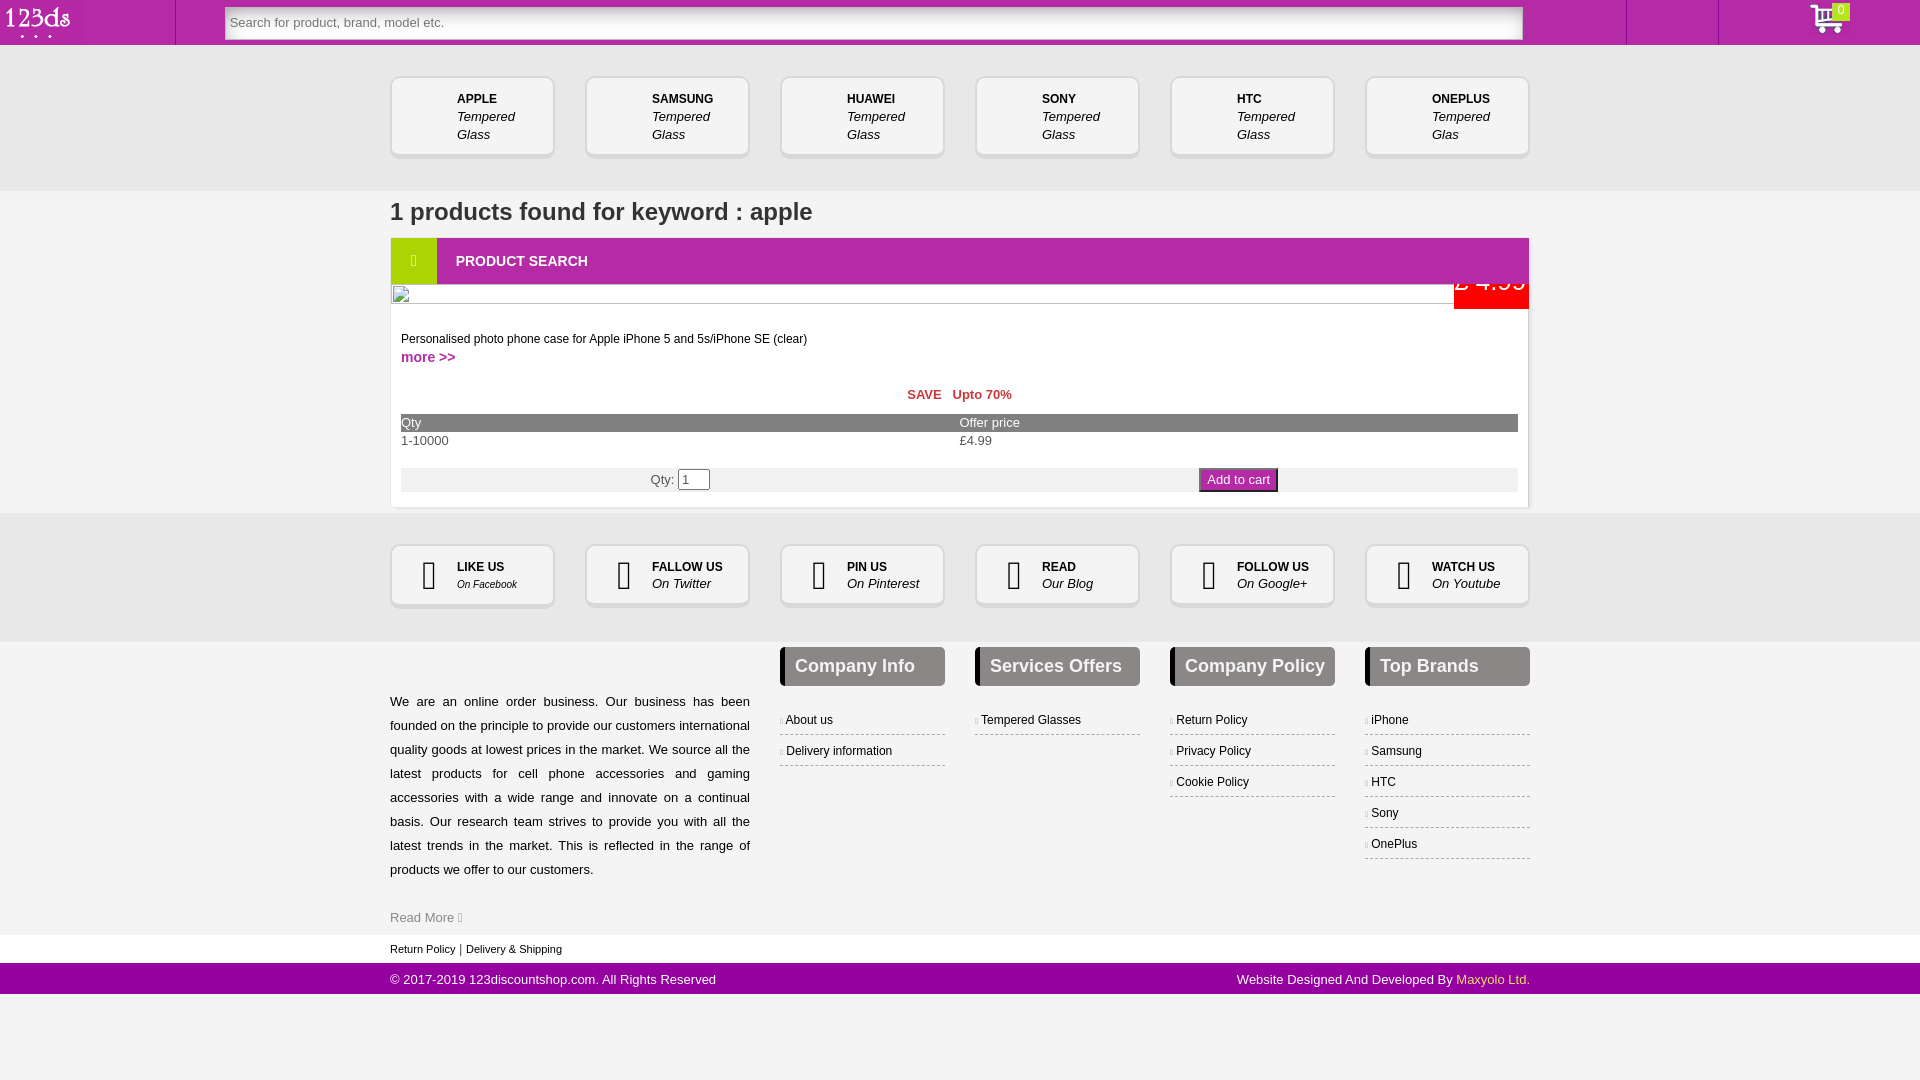  What do you see at coordinates (1448, 118) in the screenshot?
I see `ONEPLUS
Tempered Glas` at bounding box center [1448, 118].